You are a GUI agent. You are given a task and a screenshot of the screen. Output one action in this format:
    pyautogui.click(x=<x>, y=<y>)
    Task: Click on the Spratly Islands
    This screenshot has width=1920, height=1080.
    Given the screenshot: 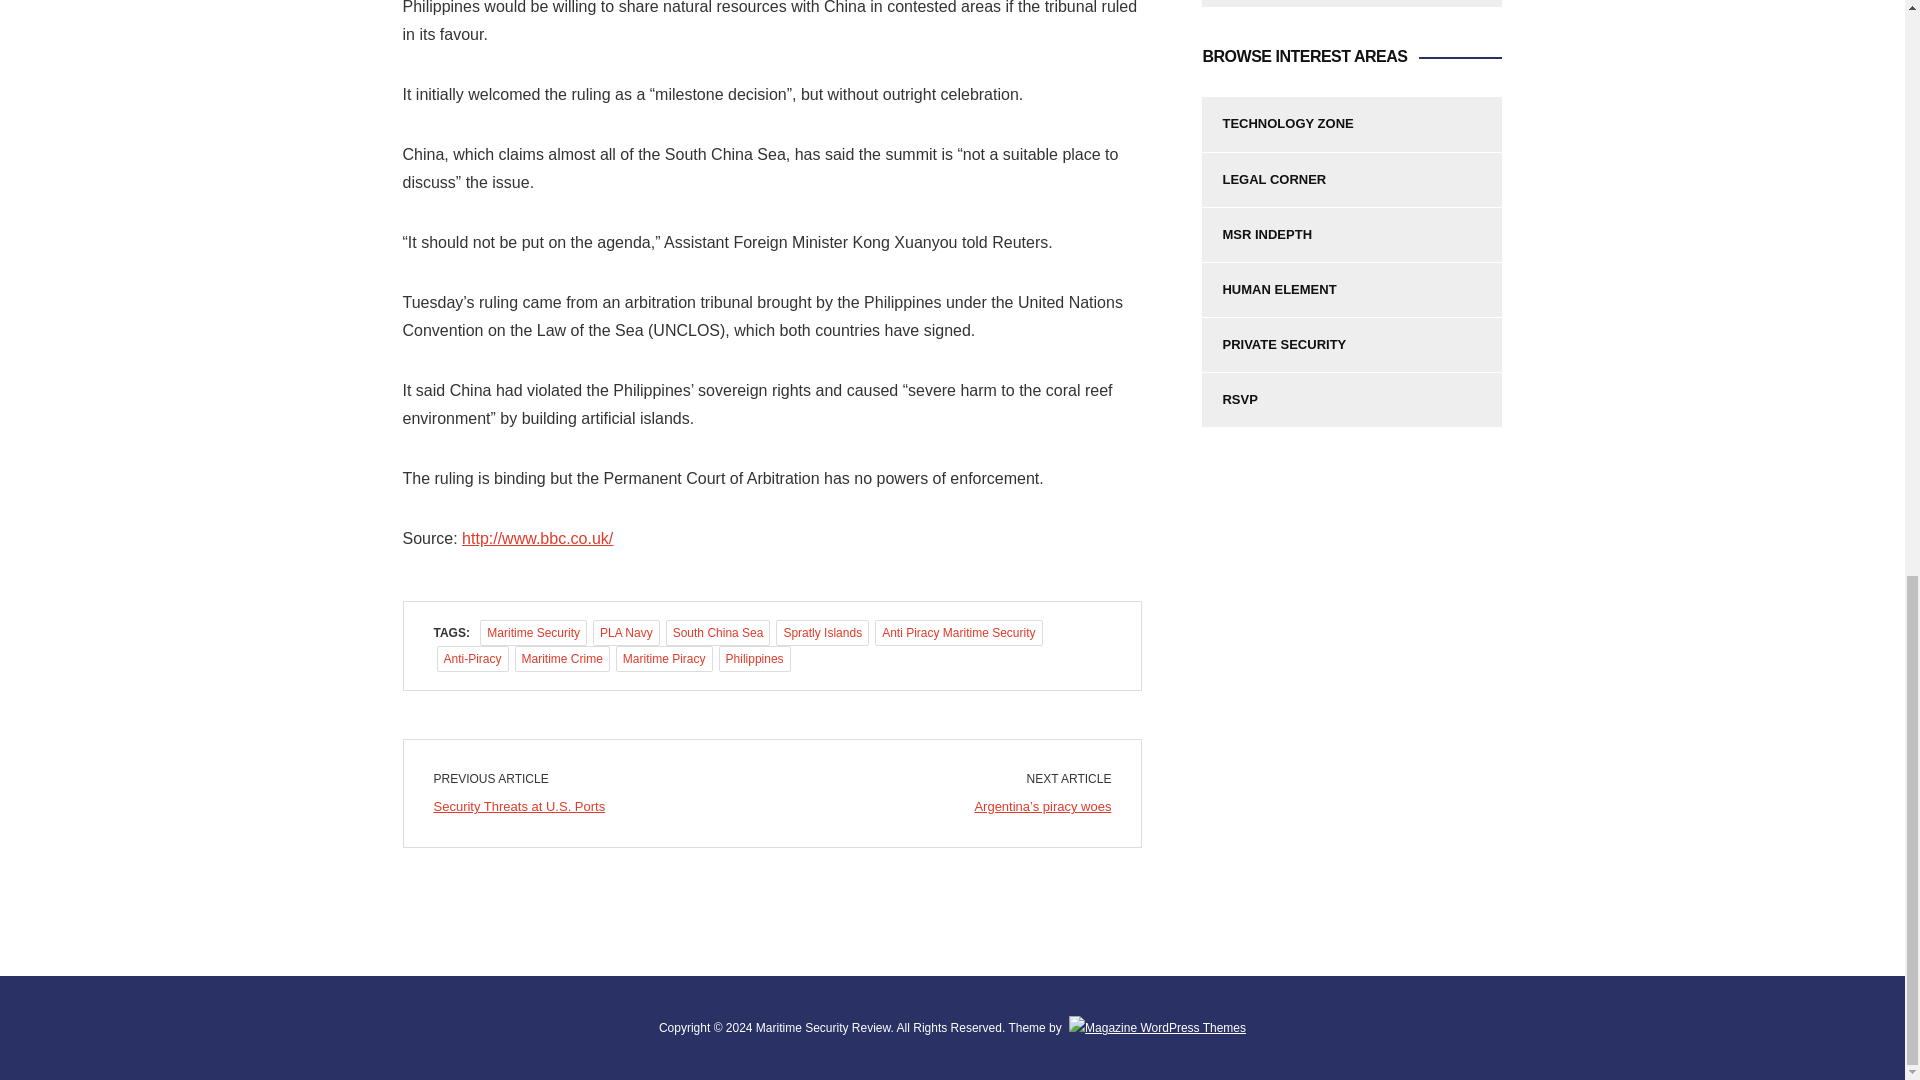 What is the action you would take?
    pyautogui.click(x=822, y=632)
    